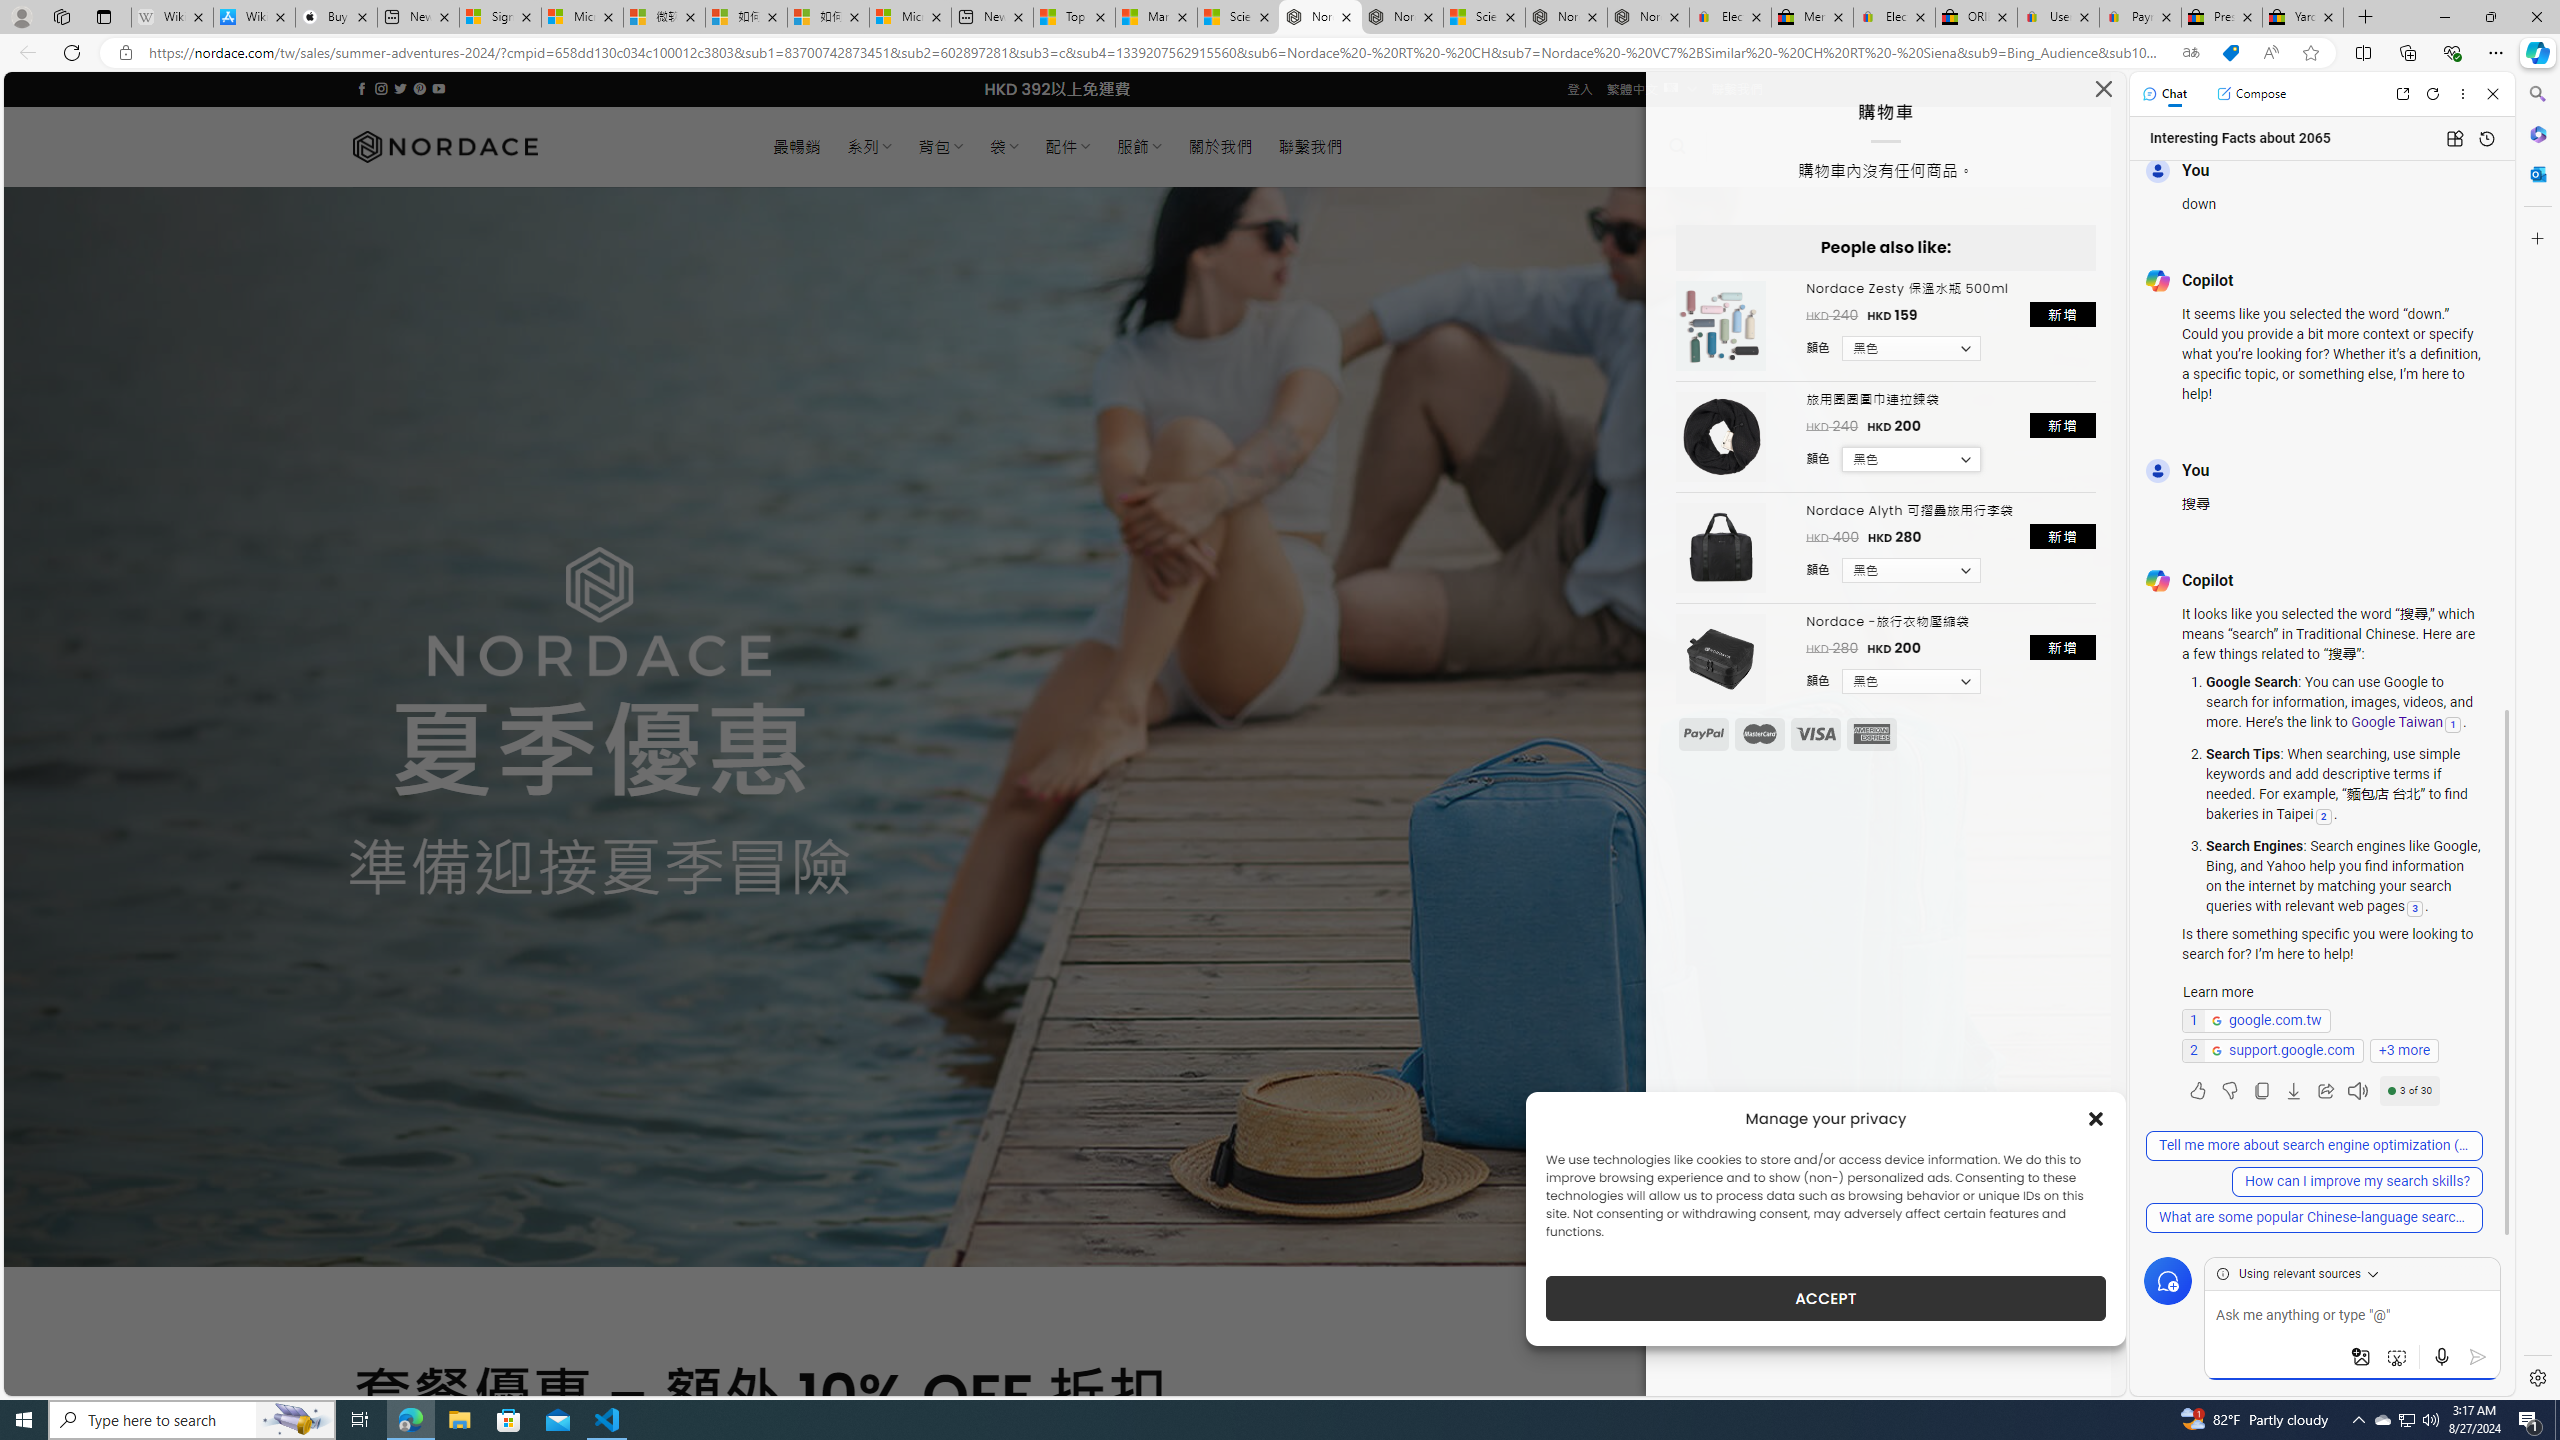 This screenshot has height=1440, width=2560. I want to click on Nordace, so click(445, 146).